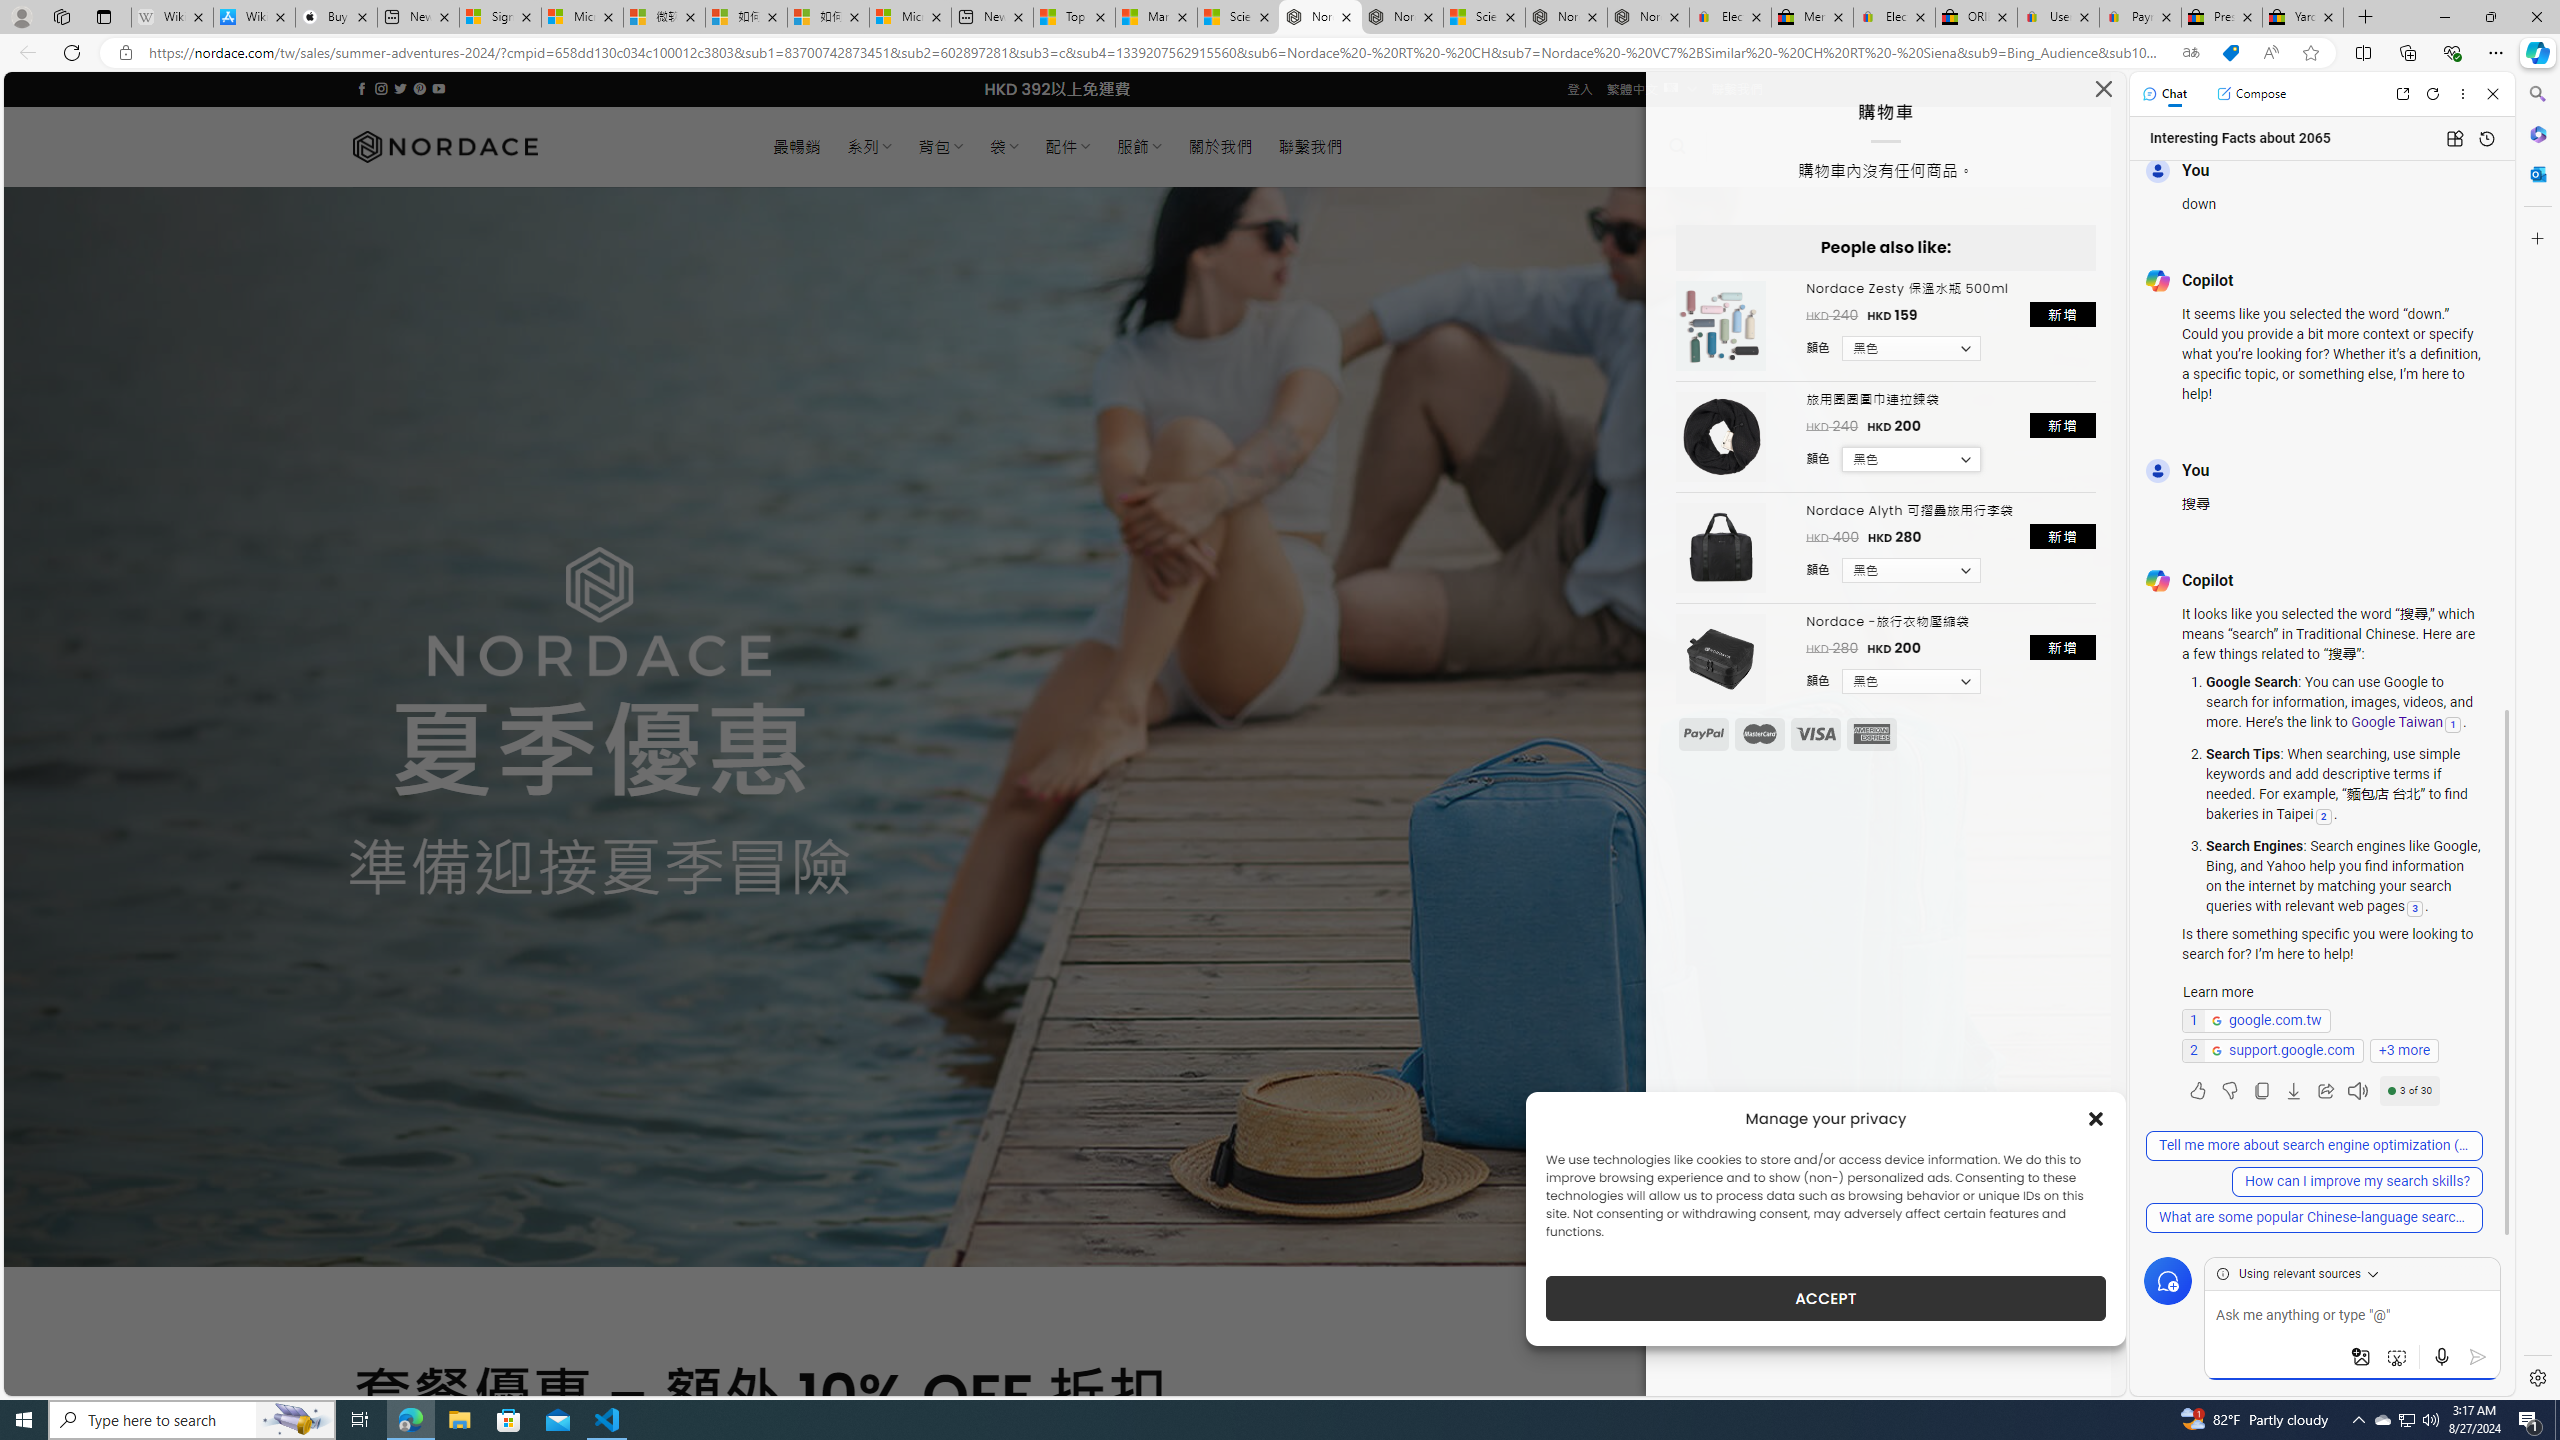 This screenshot has height=1440, width=2560. I want to click on Nordace, so click(445, 146).